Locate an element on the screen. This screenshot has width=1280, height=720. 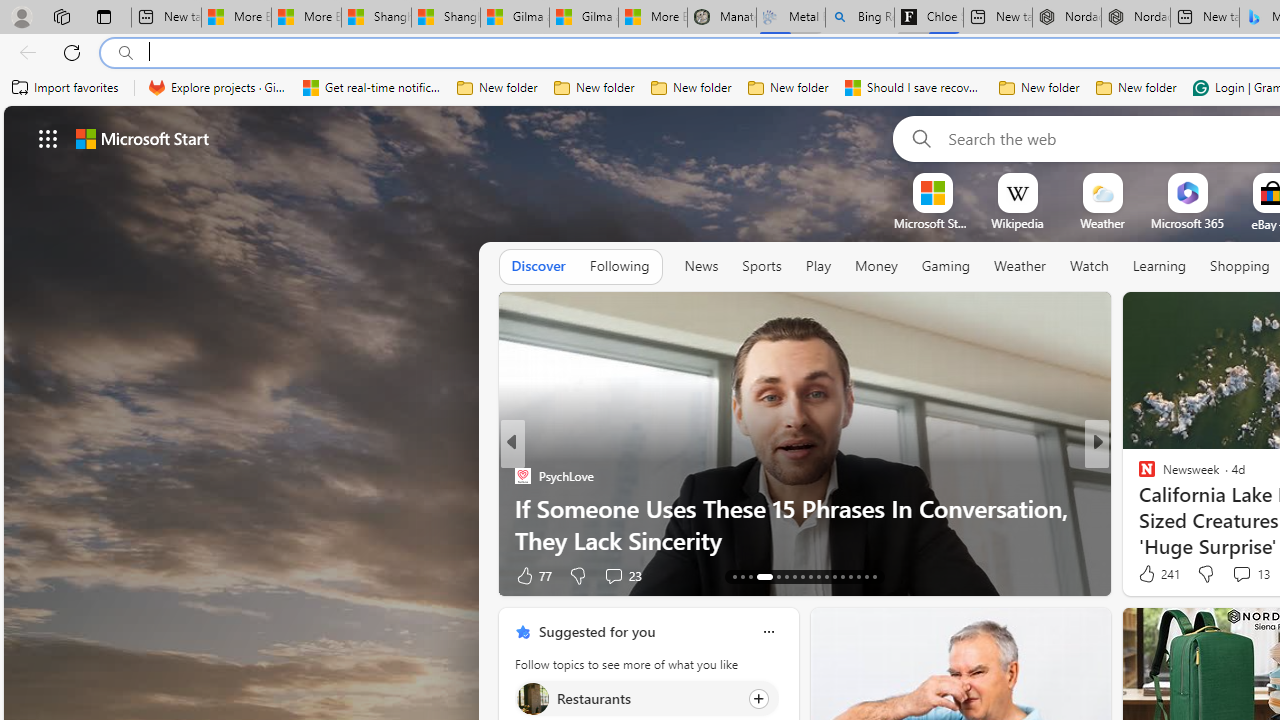
Suggested for you is located at coordinates (596, 631).